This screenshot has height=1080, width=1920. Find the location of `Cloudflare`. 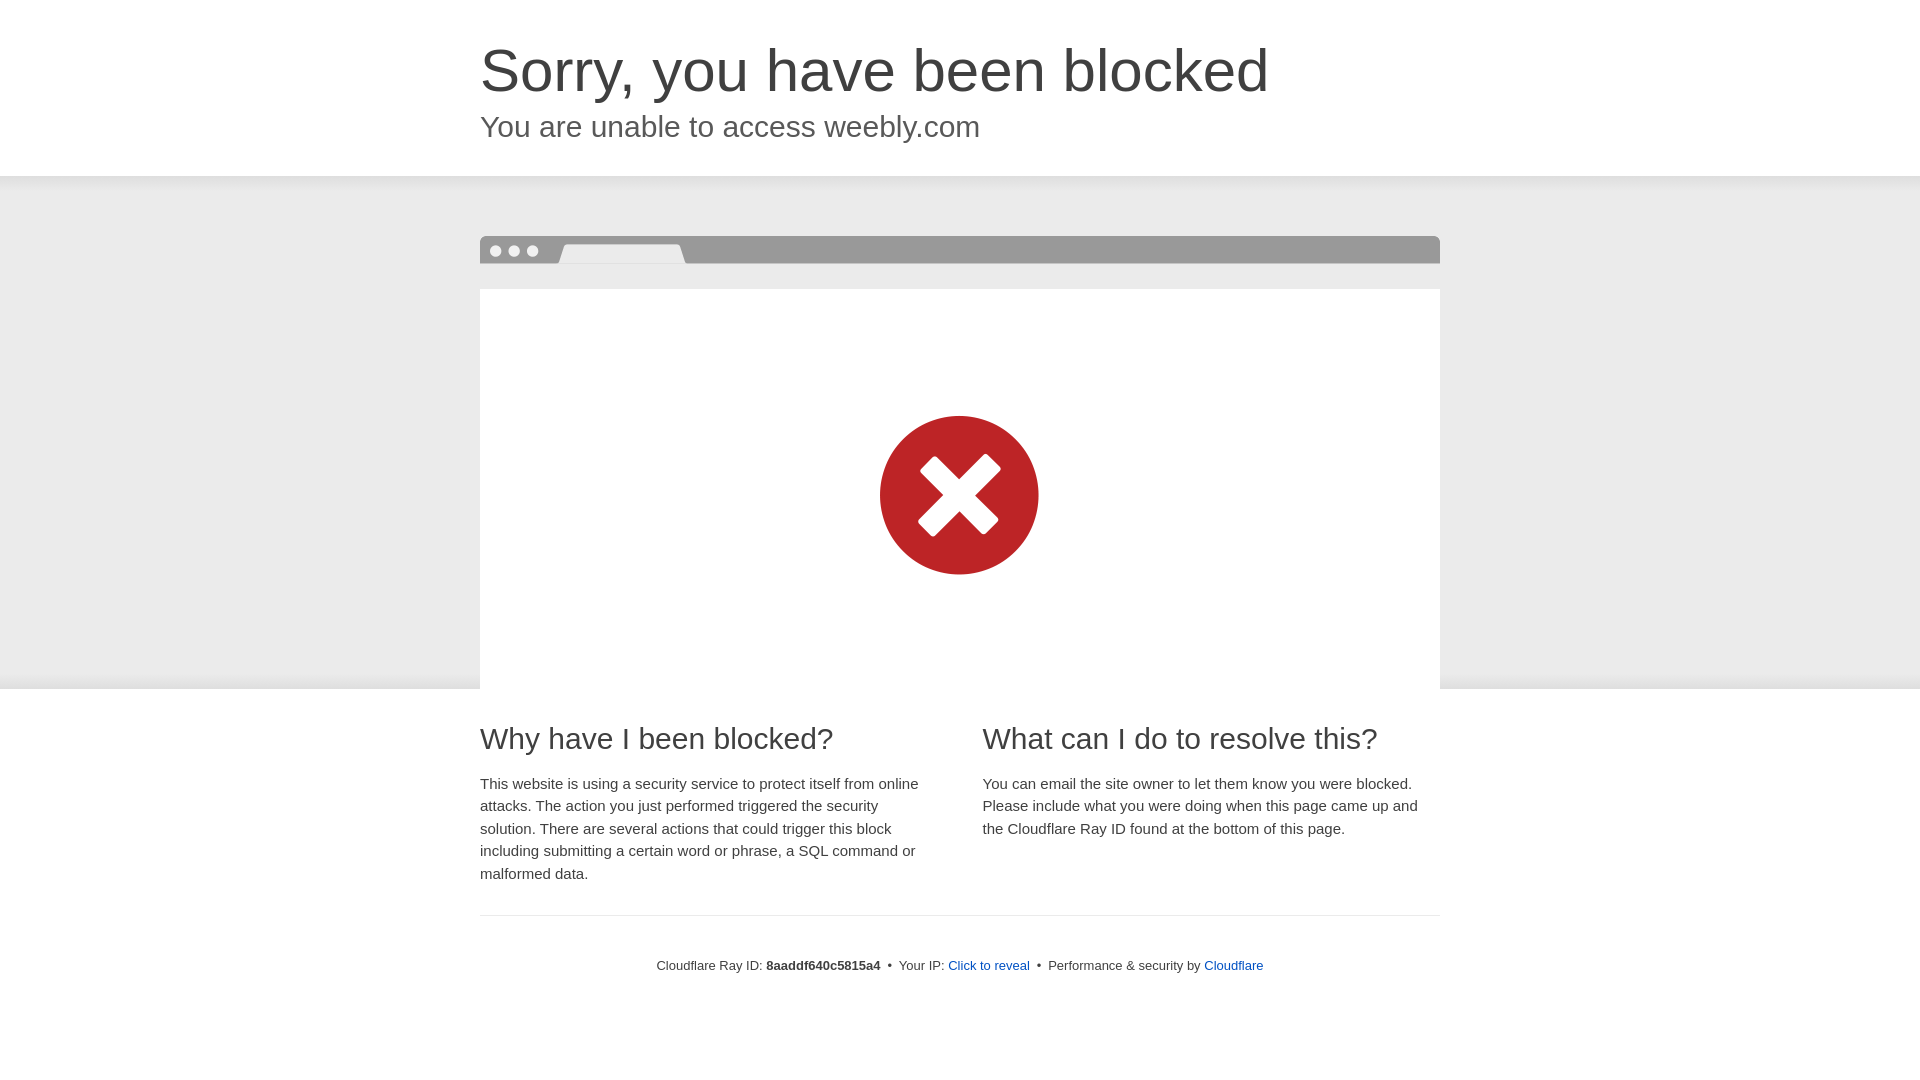

Cloudflare is located at coordinates (1233, 965).